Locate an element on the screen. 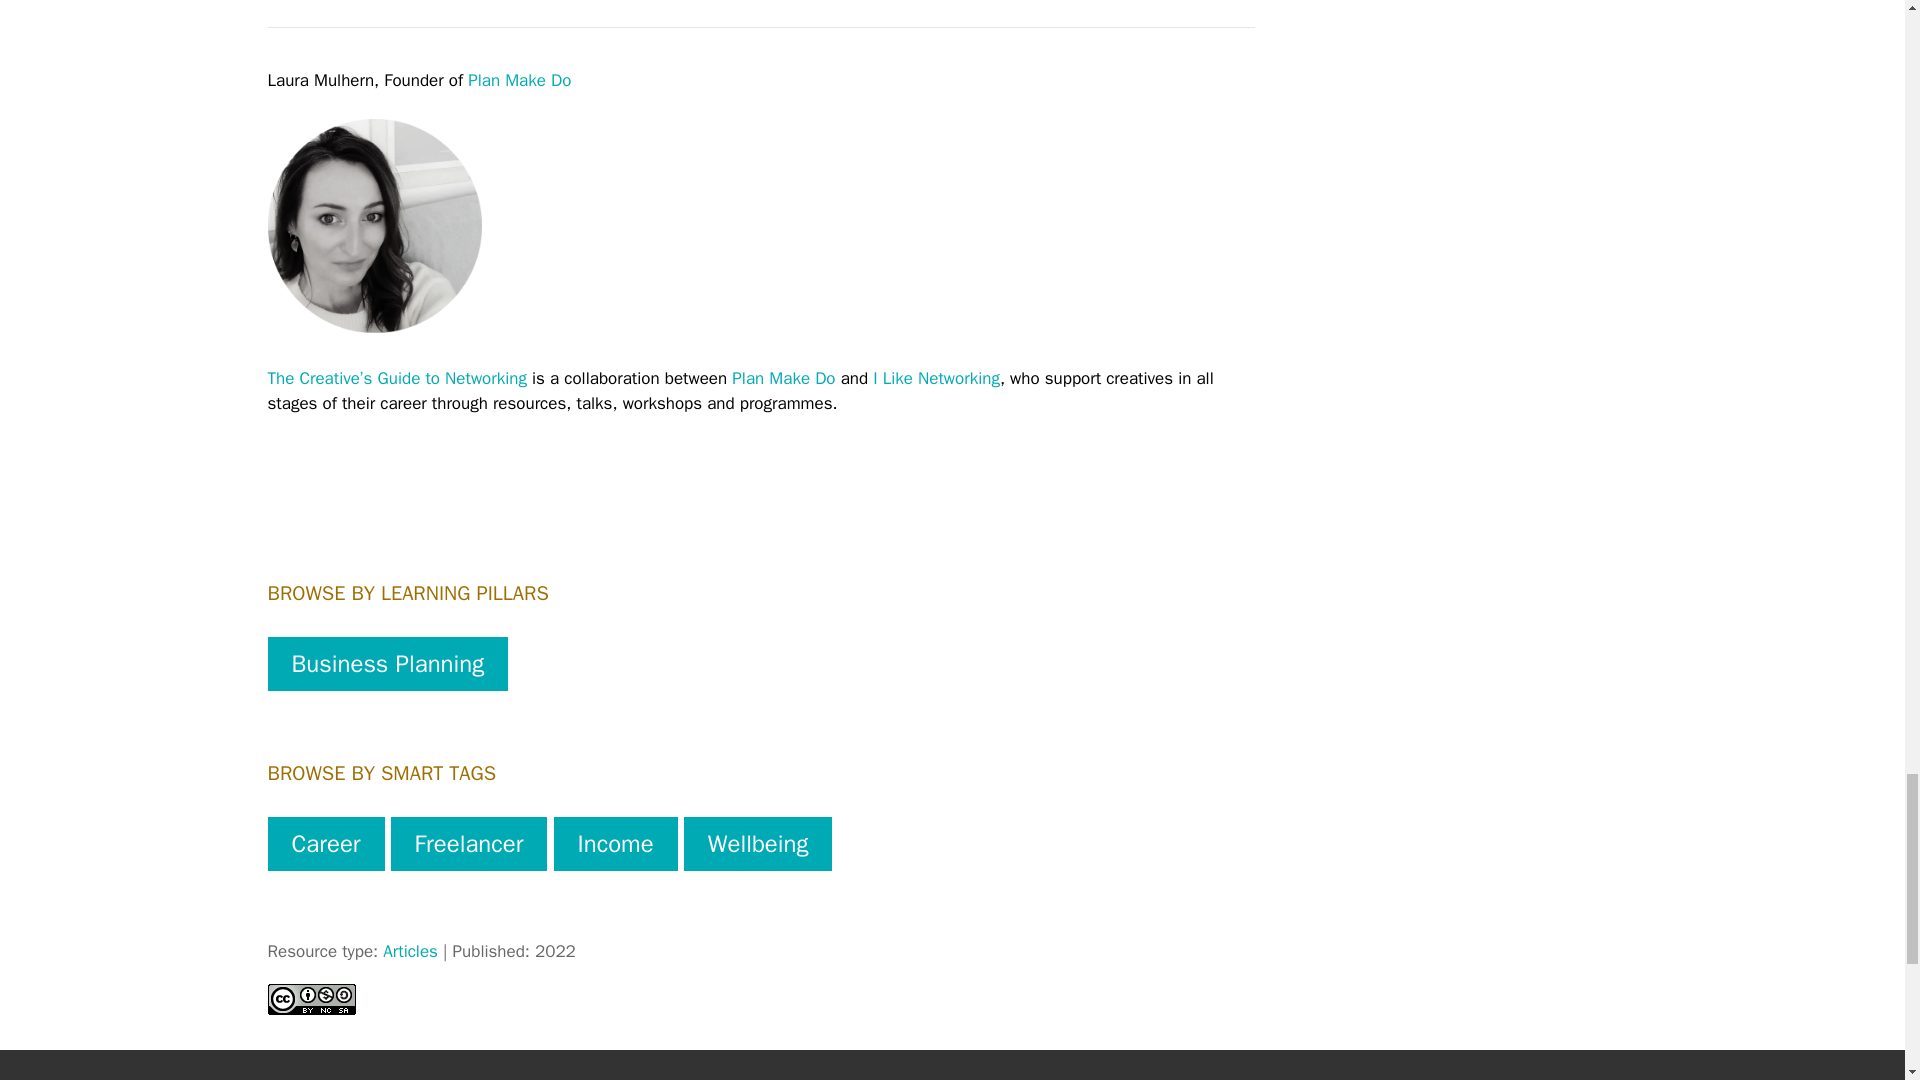 The height and width of the screenshot is (1080, 1920). Business Planning is located at coordinates (388, 664).